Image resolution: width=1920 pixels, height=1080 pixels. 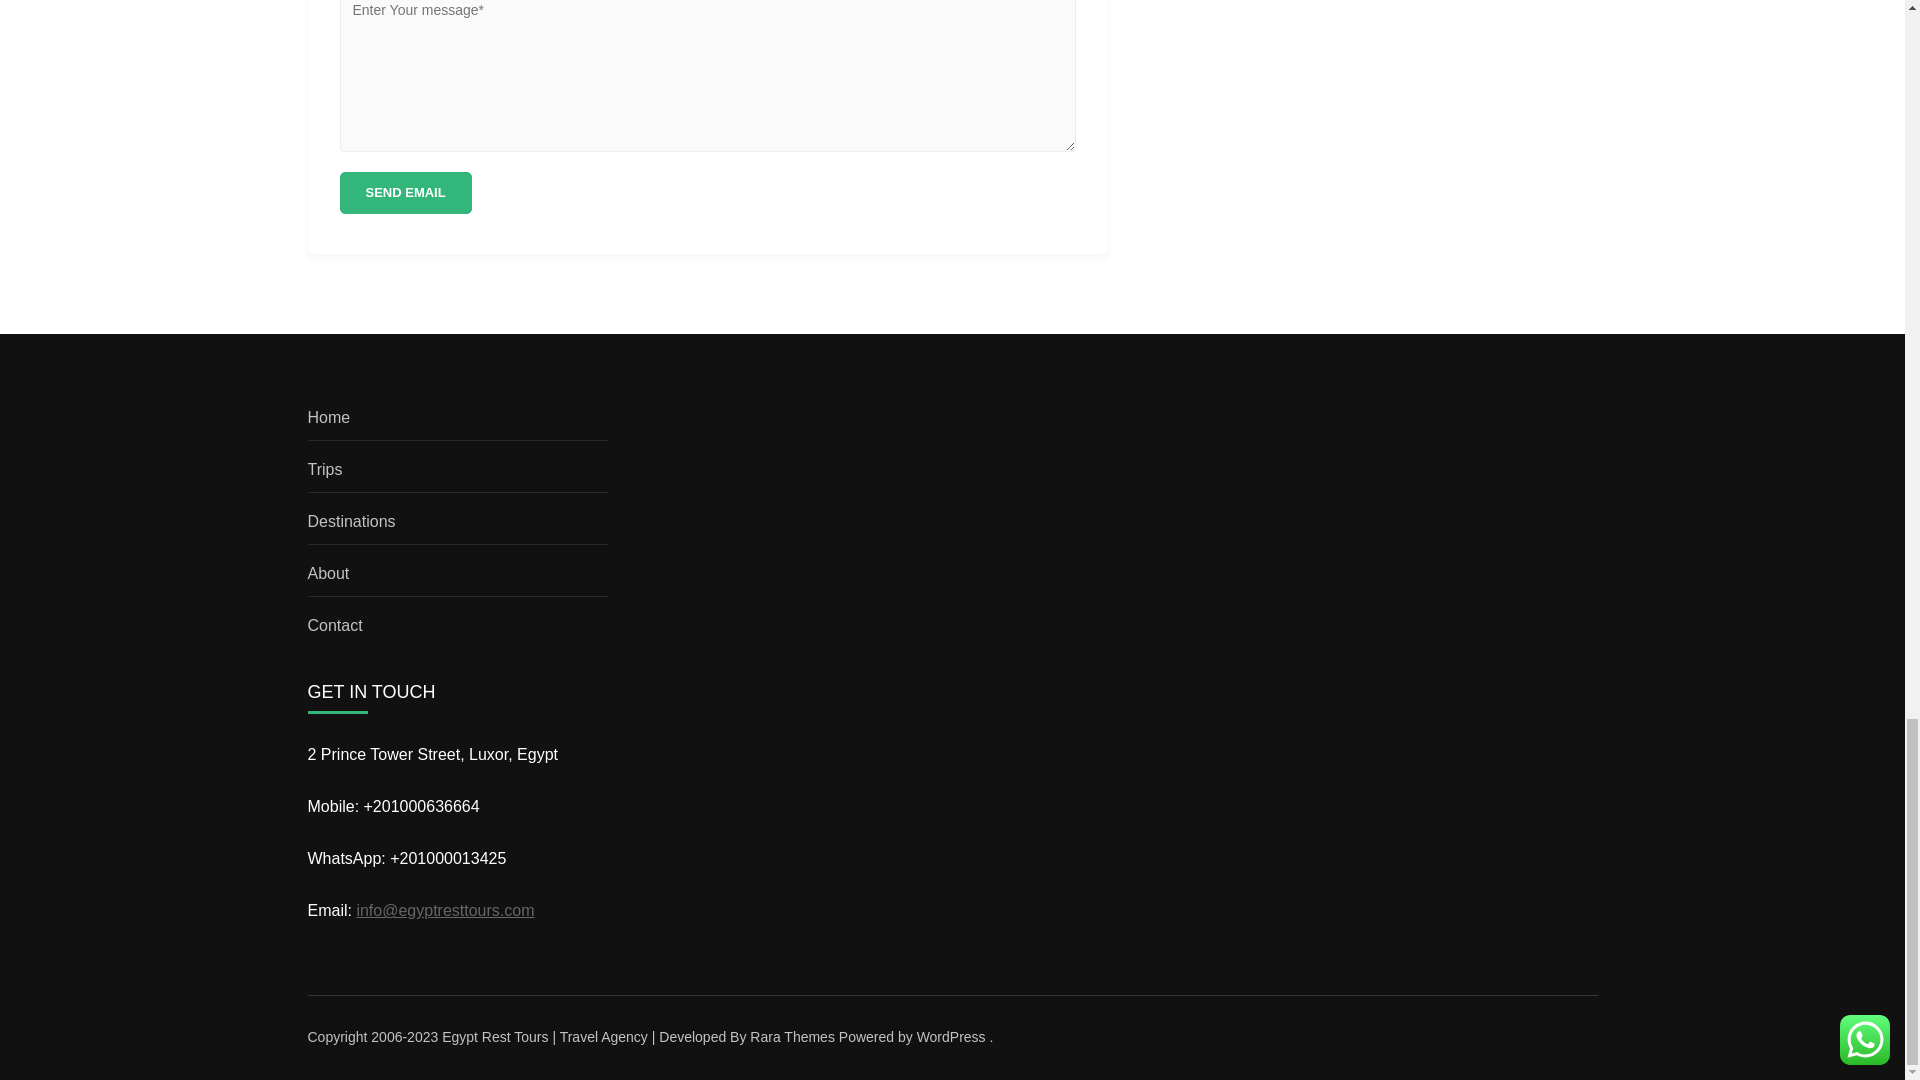 What do you see at coordinates (952, 1037) in the screenshot?
I see `WordPress` at bounding box center [952, 1037].